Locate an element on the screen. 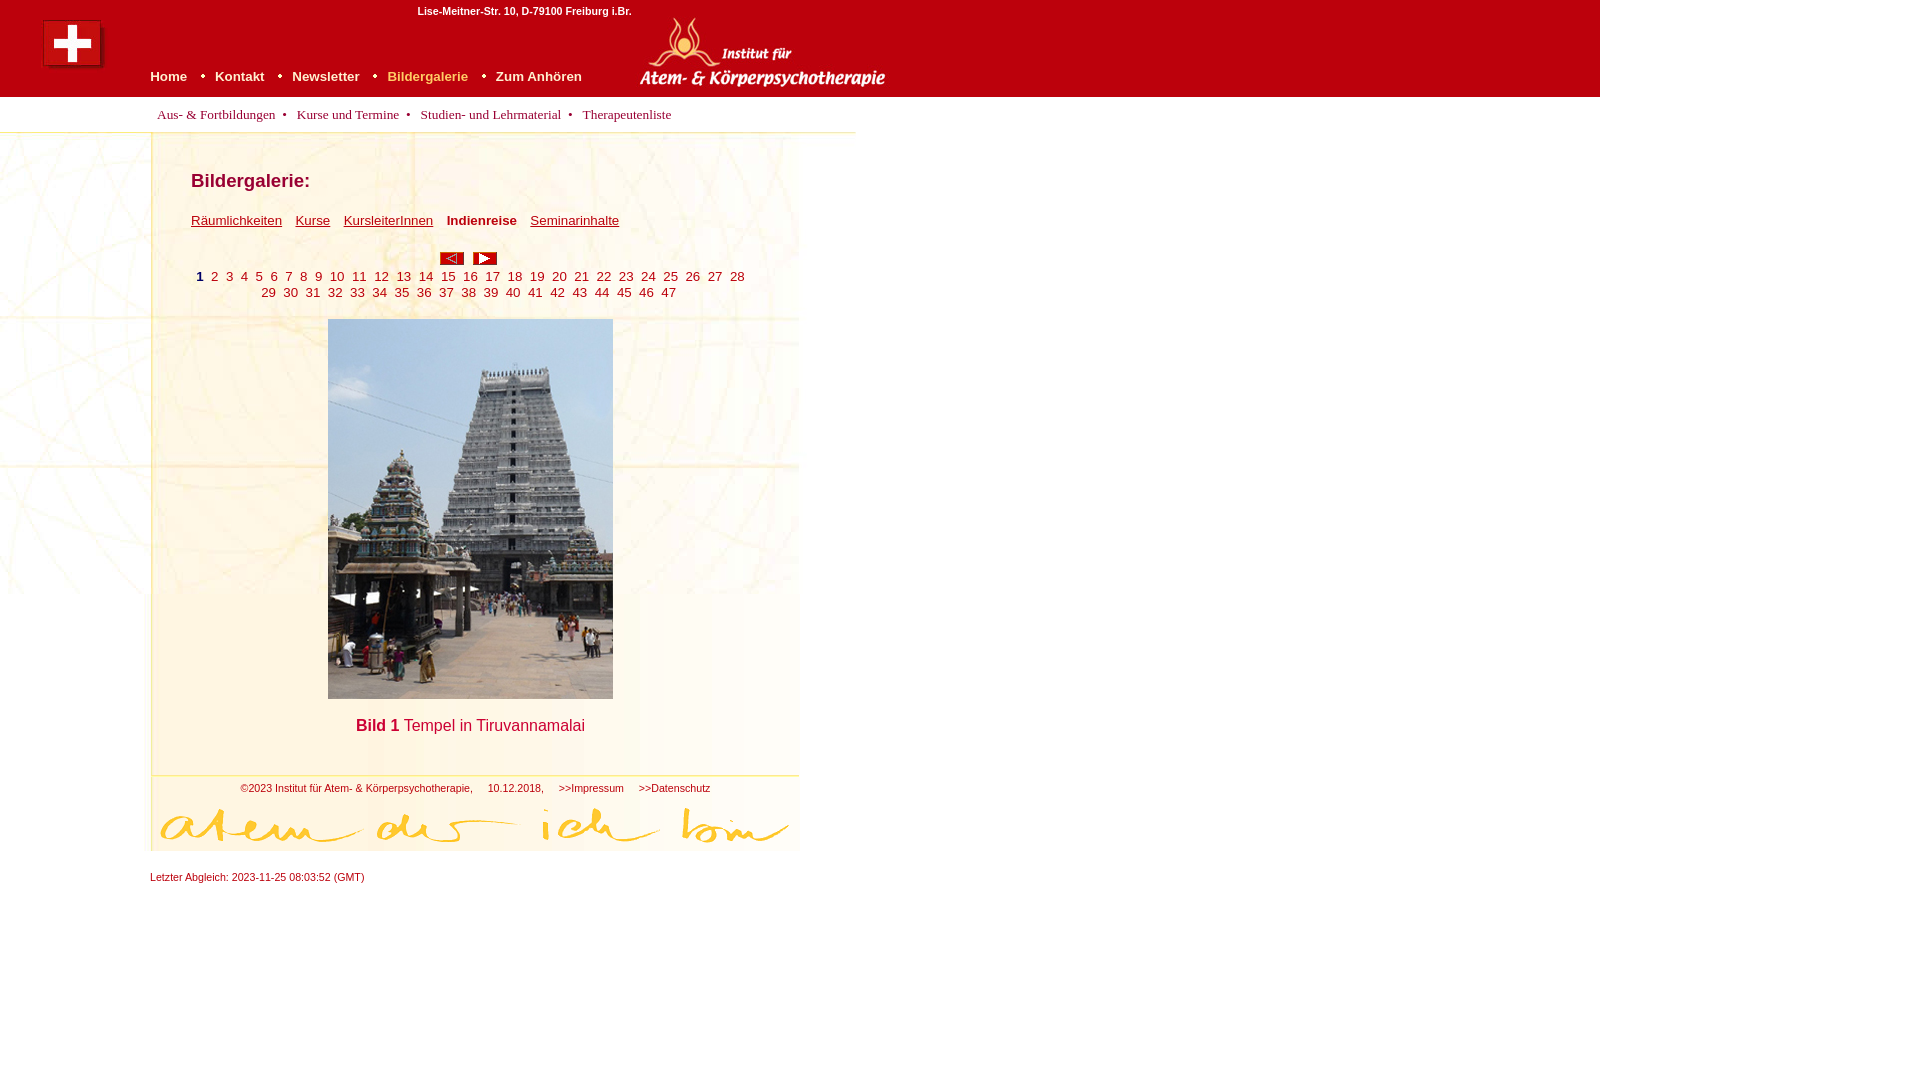  29 is located at coordinates (268, 292).